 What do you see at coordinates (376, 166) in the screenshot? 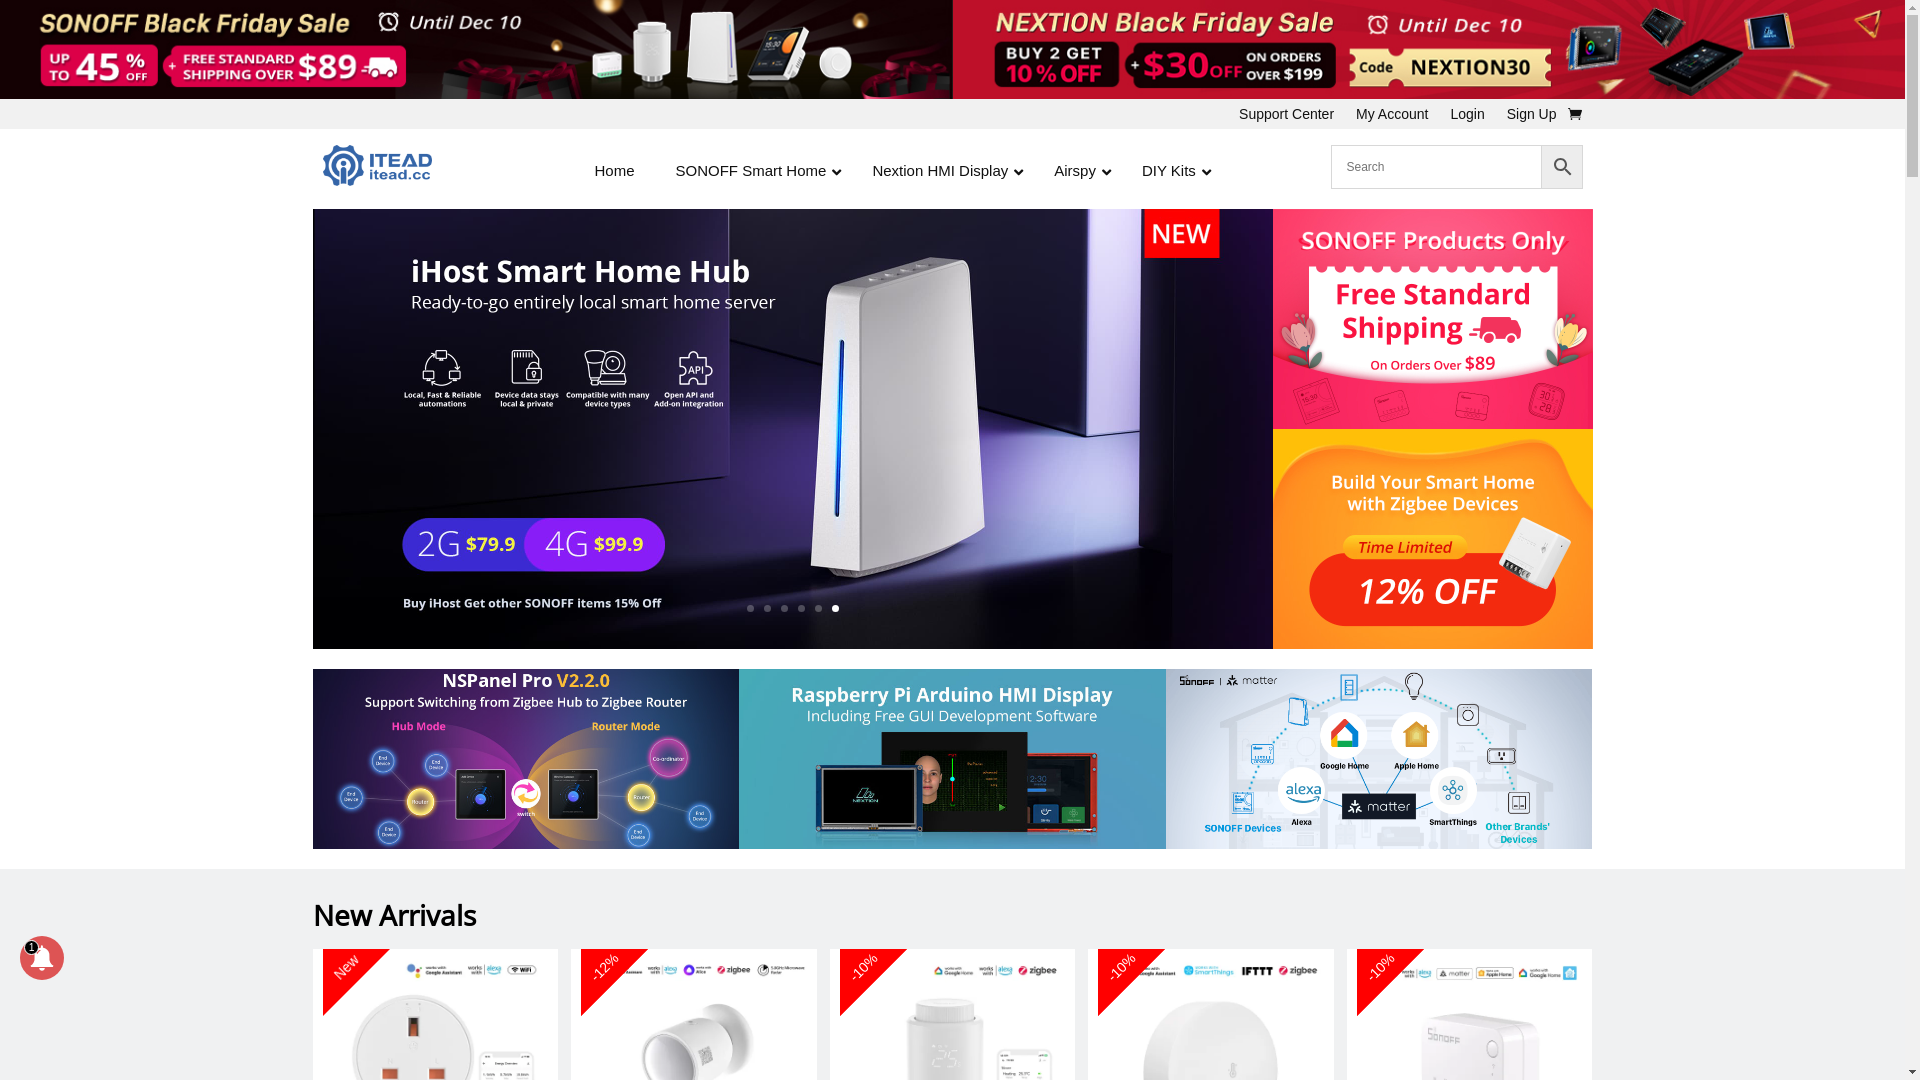
I see `imalllogoNew (1)` at bounding box center [376, 166].